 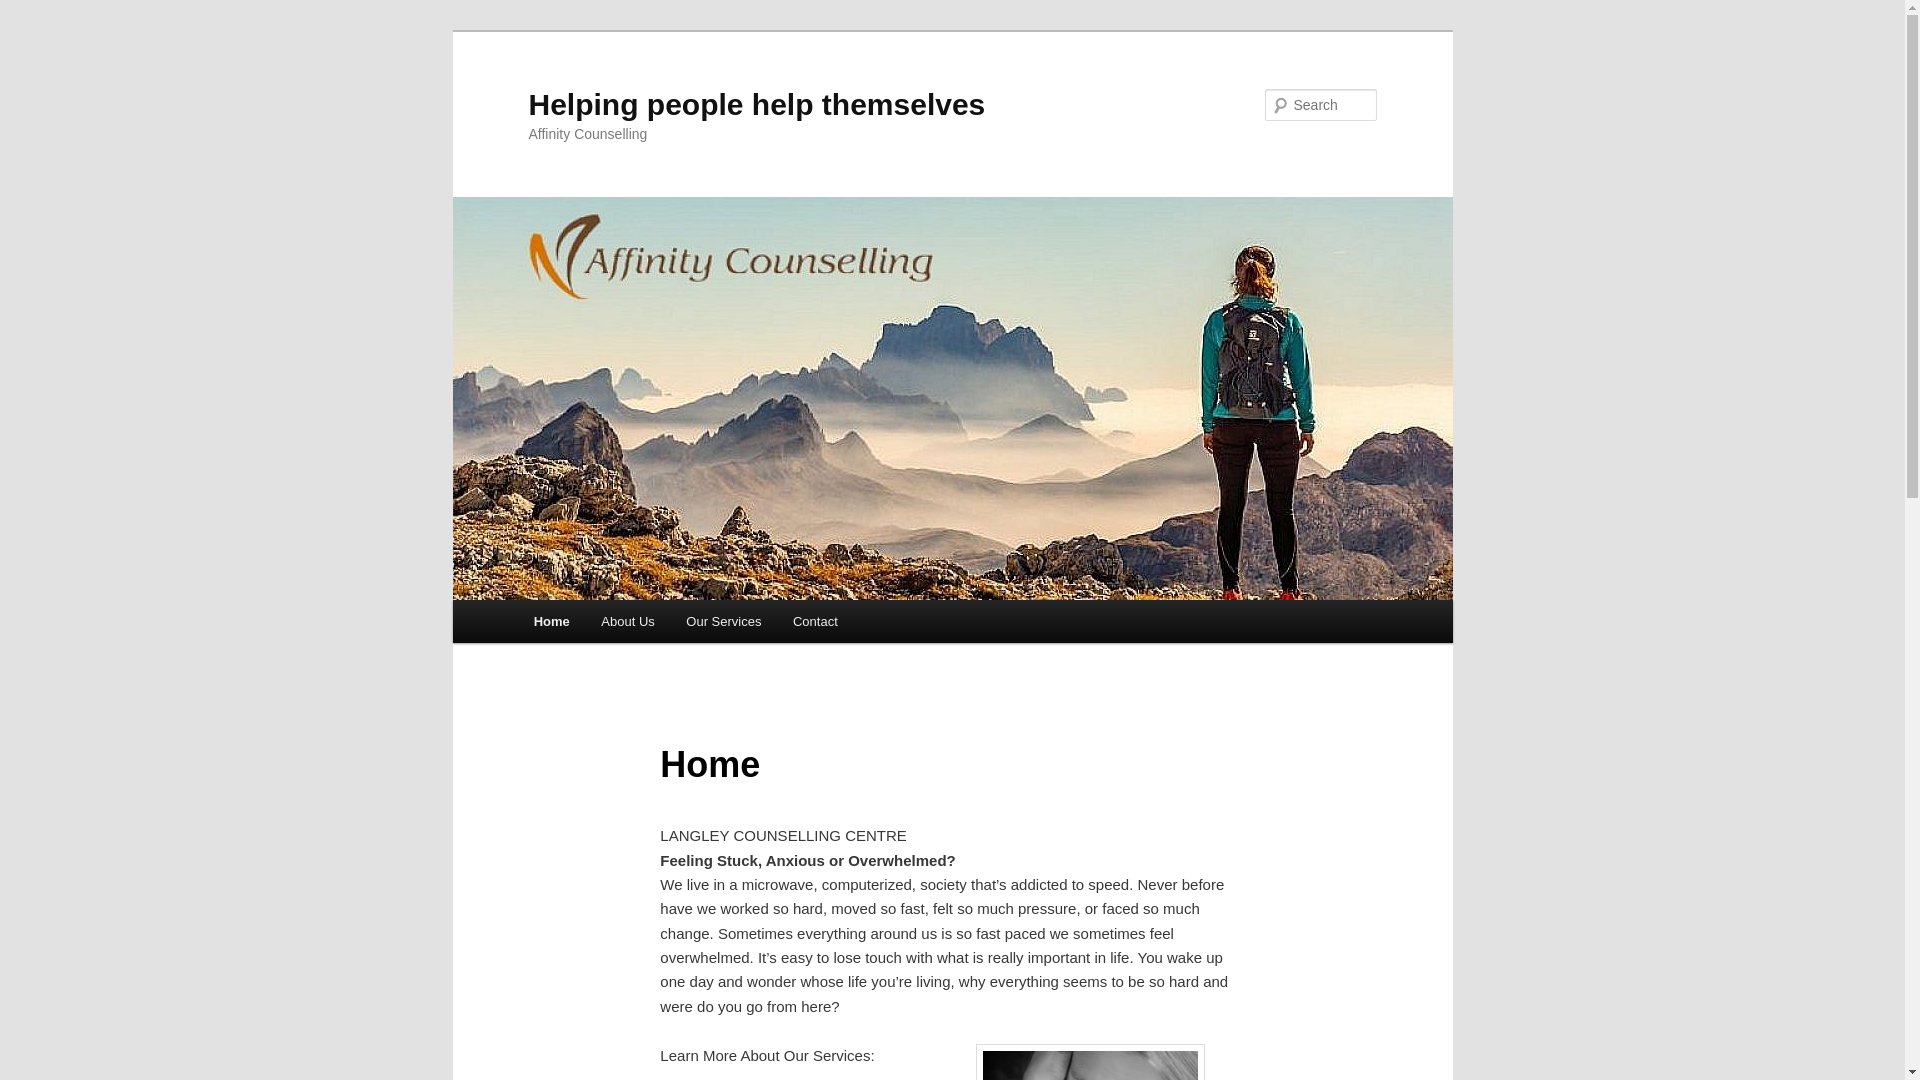 What do you see at coordinates (552, 622) in the screenshot?
I see `Home` at bounding box center [552, 622].